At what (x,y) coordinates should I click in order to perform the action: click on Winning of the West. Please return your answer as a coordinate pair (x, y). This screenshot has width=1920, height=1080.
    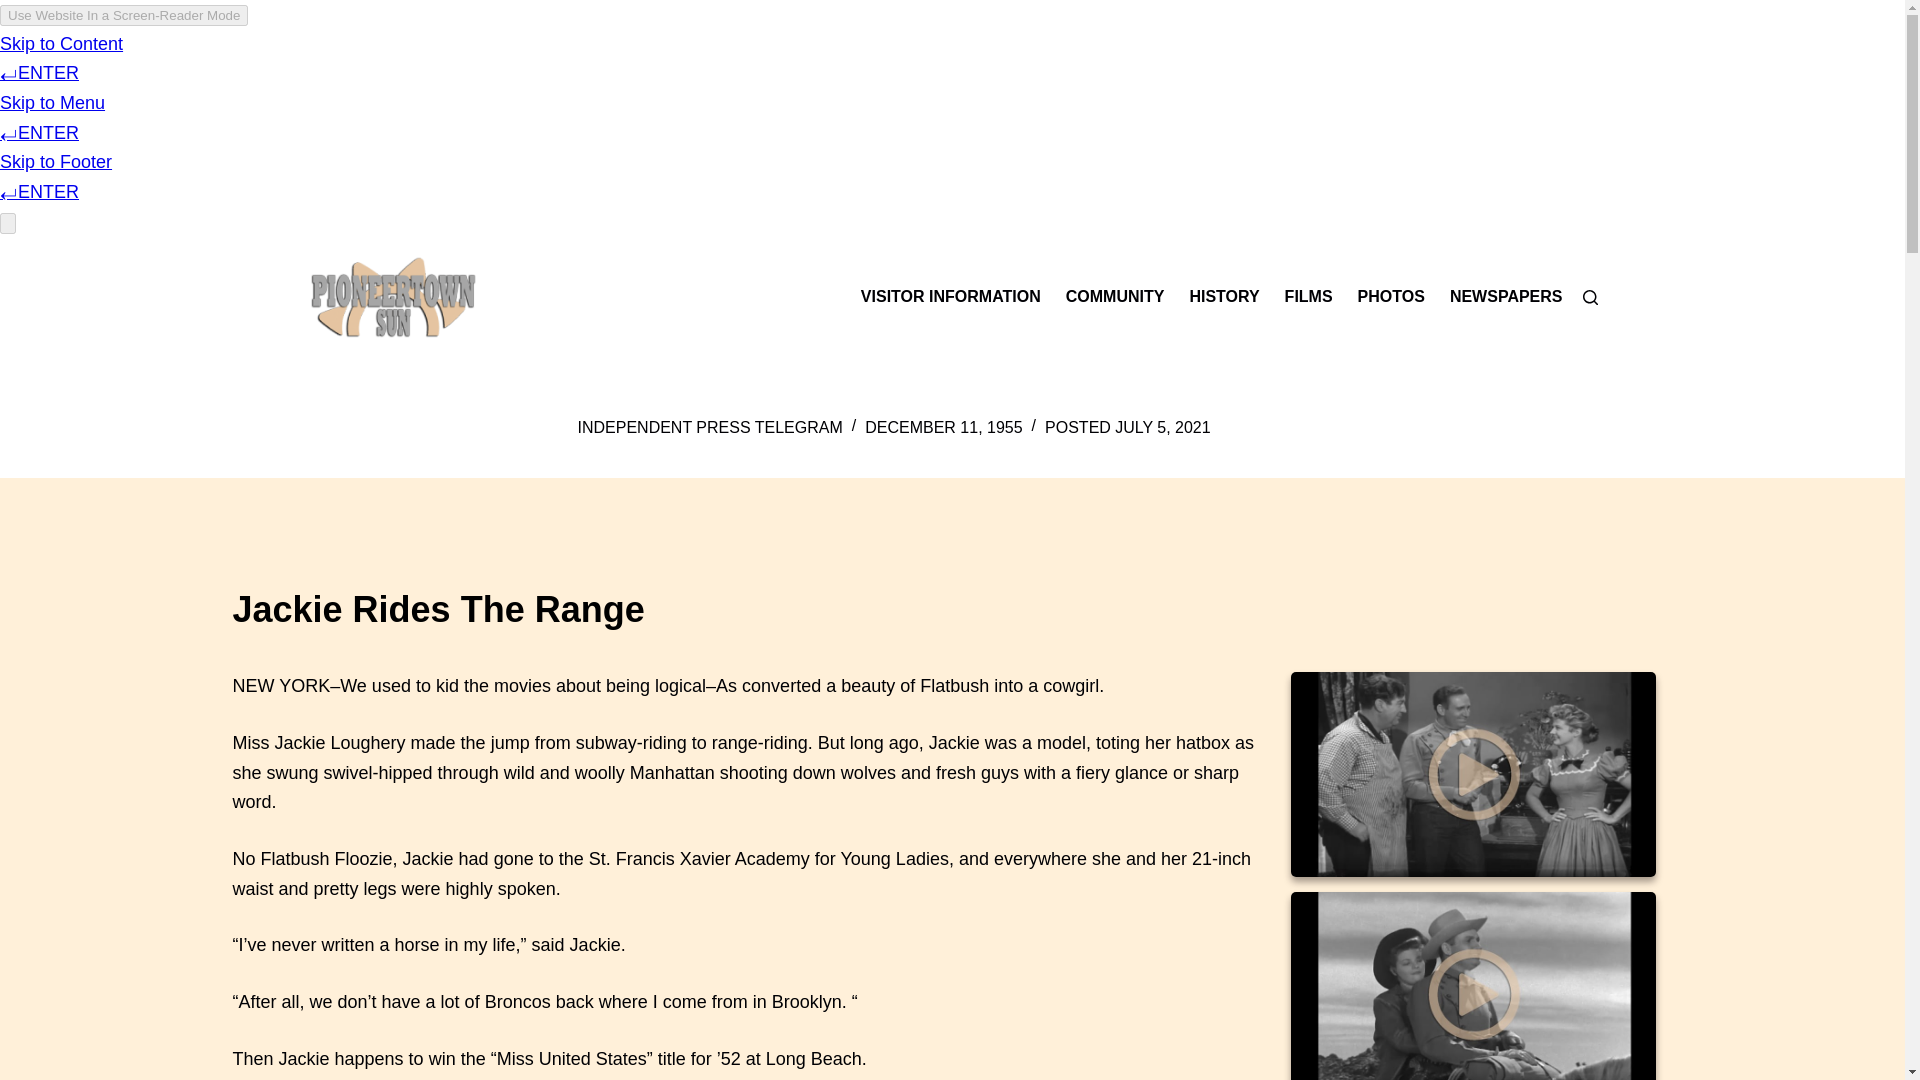
    Looking at the image, I should click on (1472, 774).